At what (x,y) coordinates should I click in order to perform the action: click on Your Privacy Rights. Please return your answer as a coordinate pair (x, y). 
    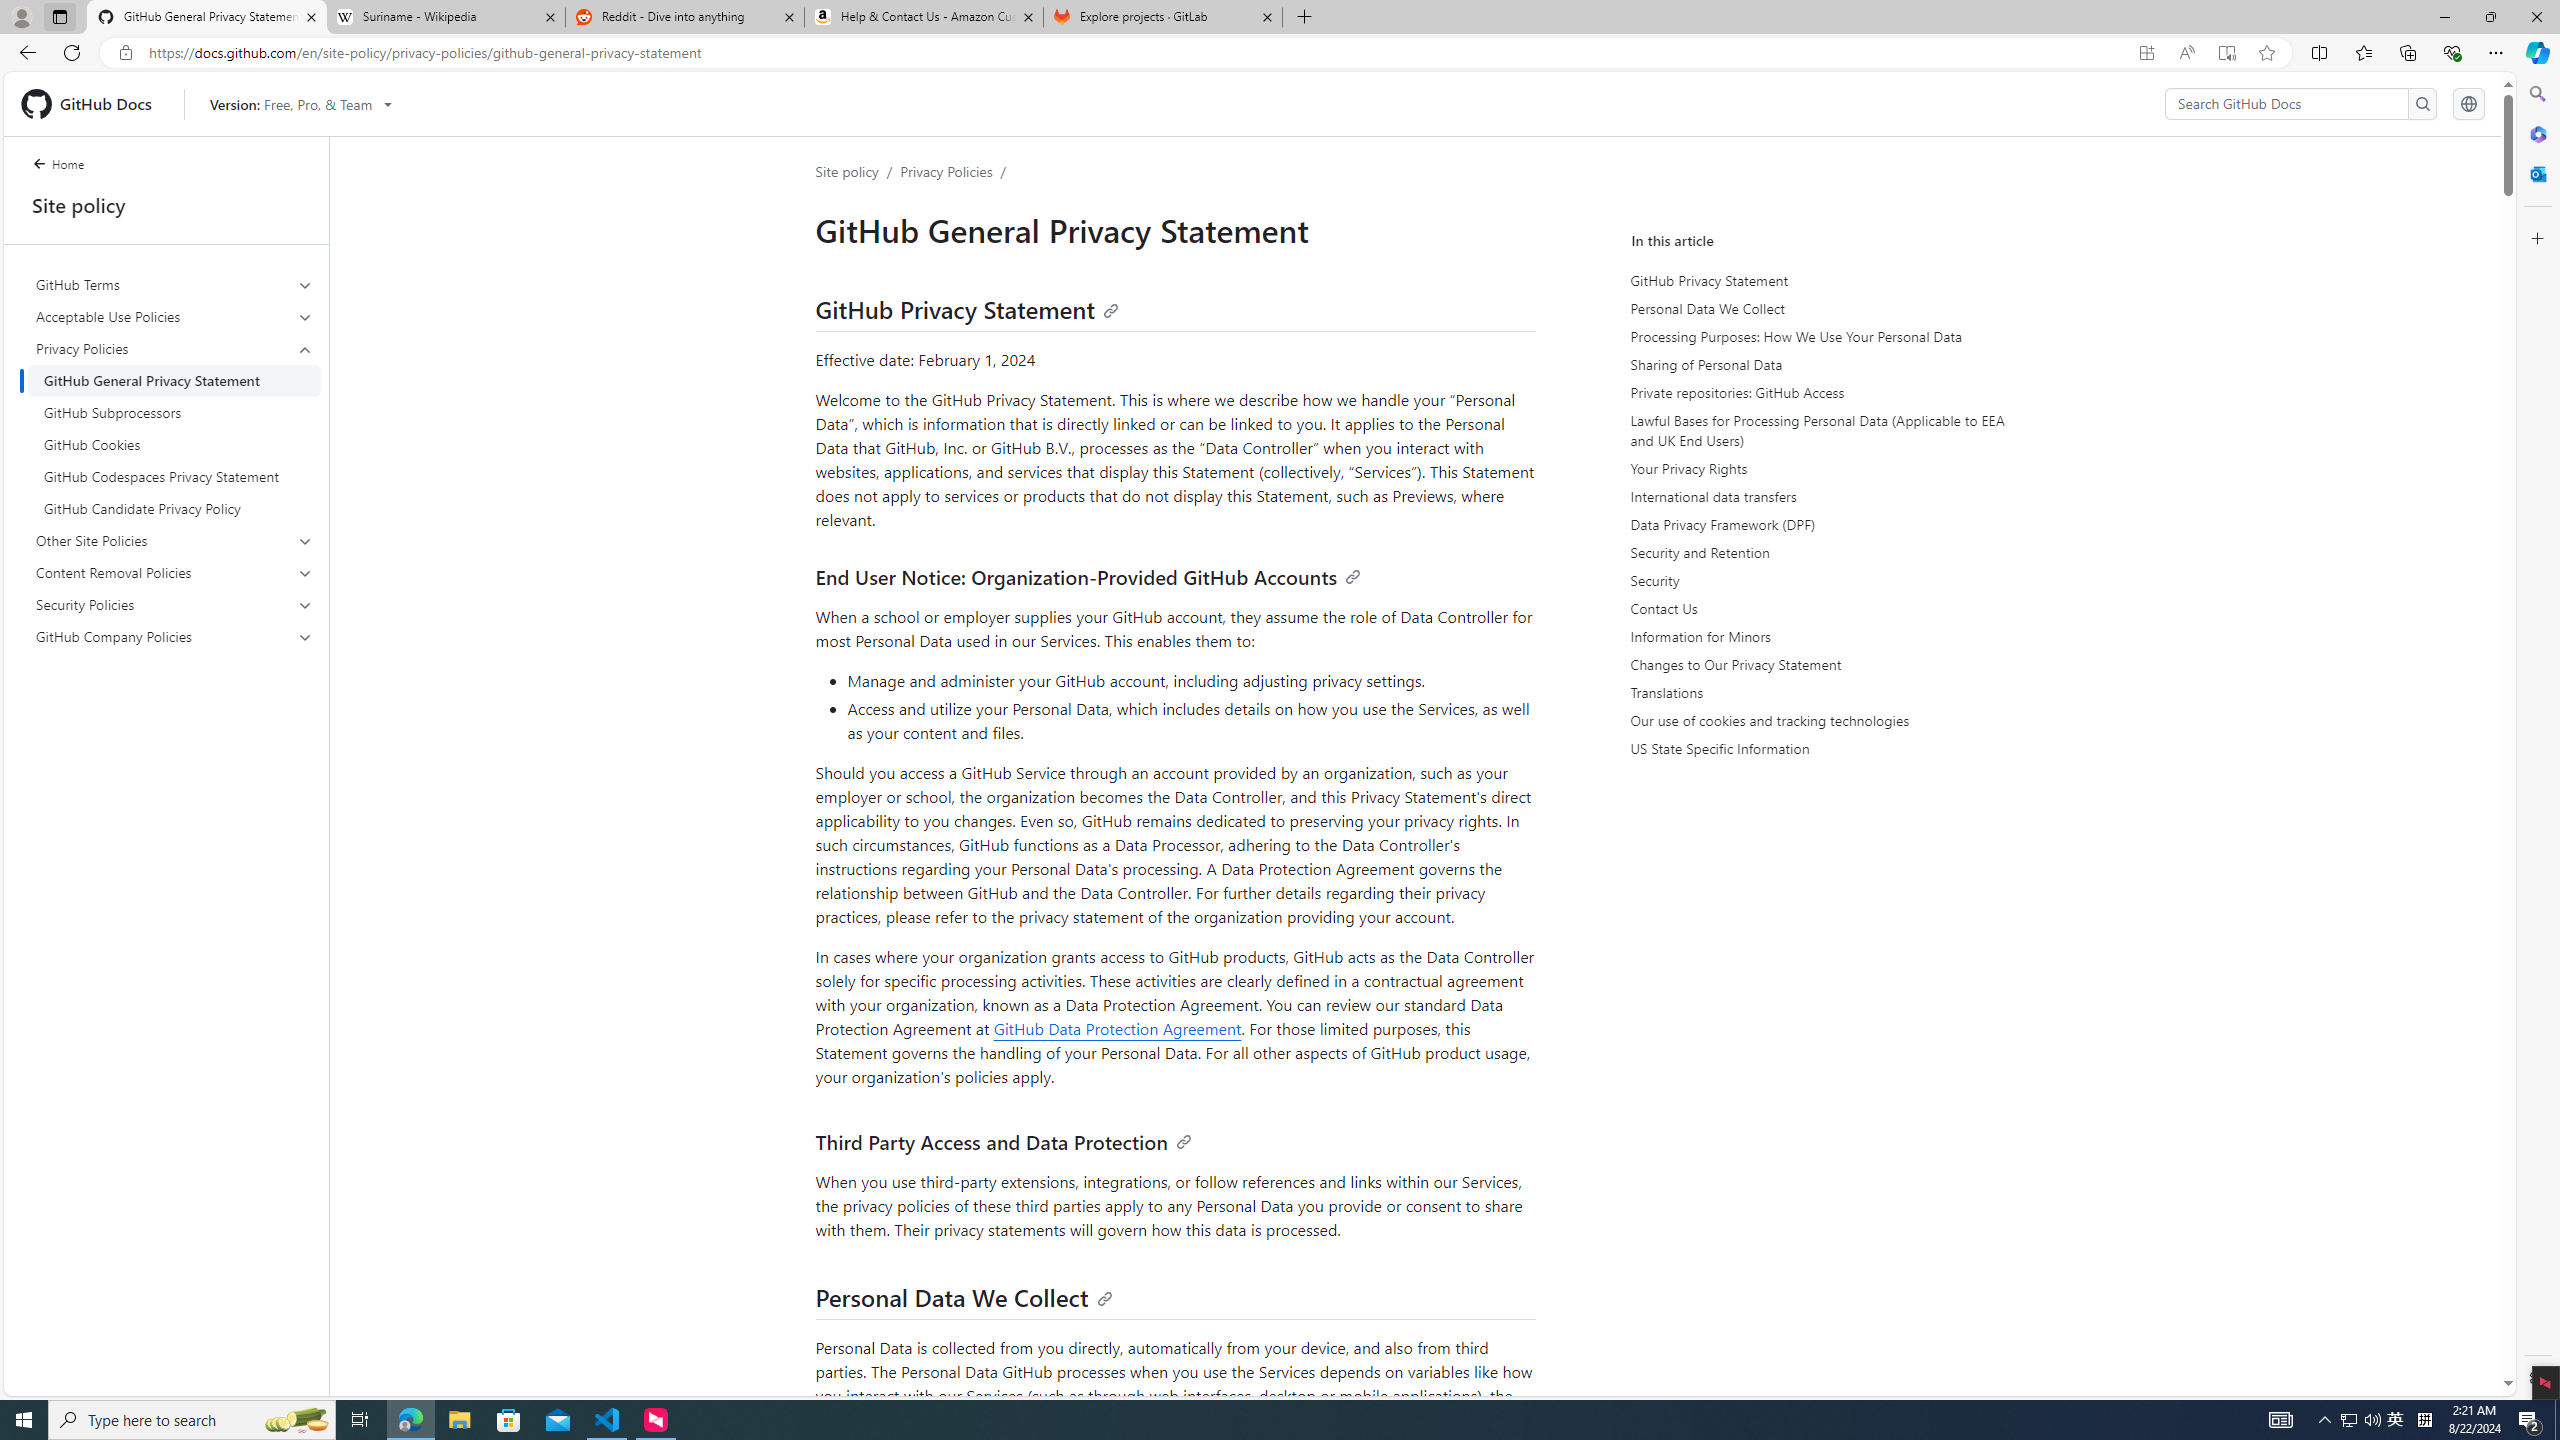
    Looking at the image, I should click on (1815, 468).